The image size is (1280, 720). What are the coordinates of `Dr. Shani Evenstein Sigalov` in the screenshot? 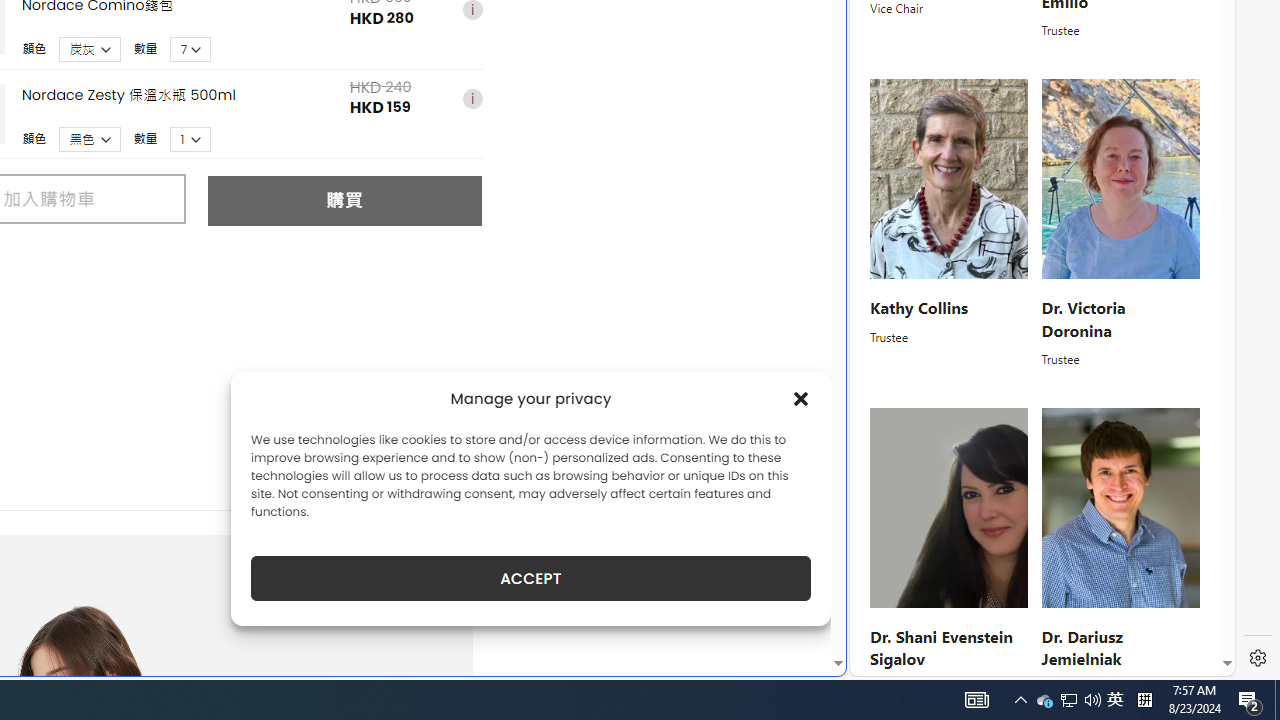 It's located at (940, 648).